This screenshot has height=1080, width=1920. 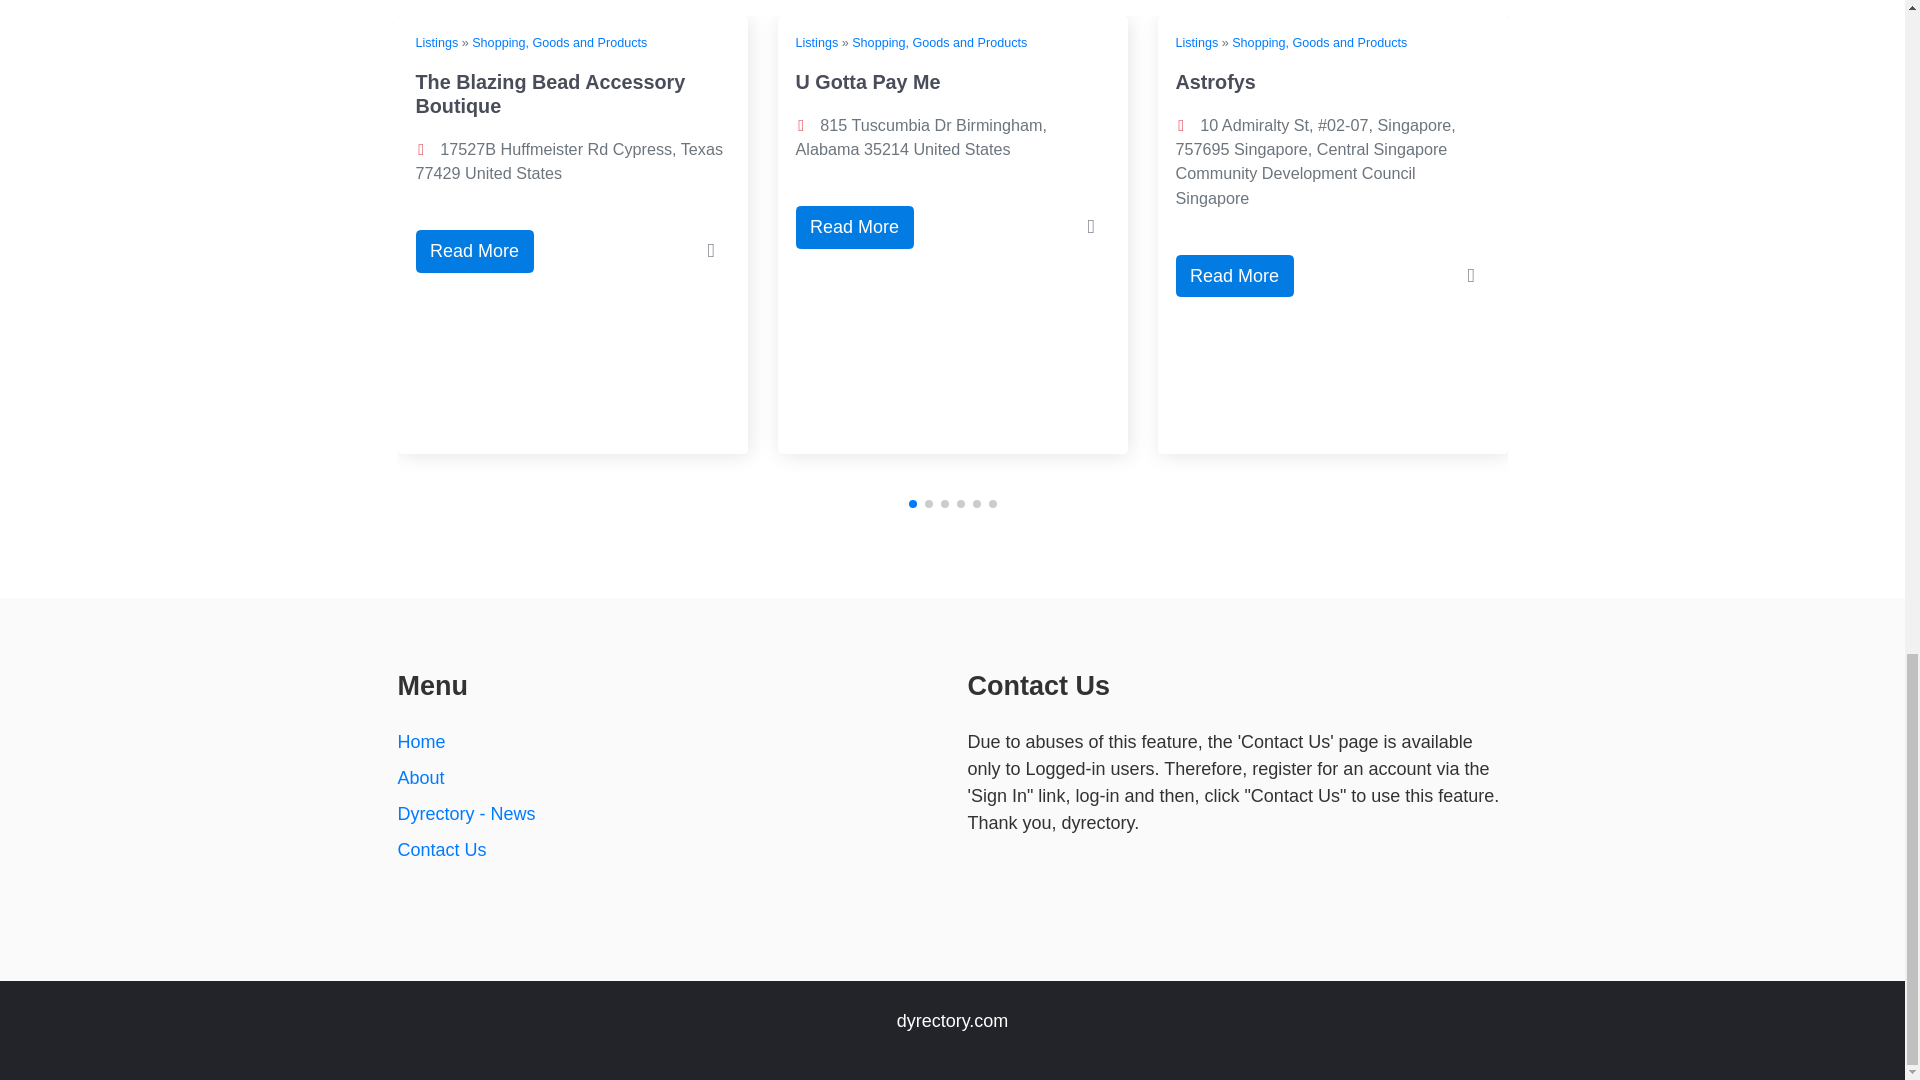 I want to click on Shopping, Goods and Products, so click(x=560, y=42).